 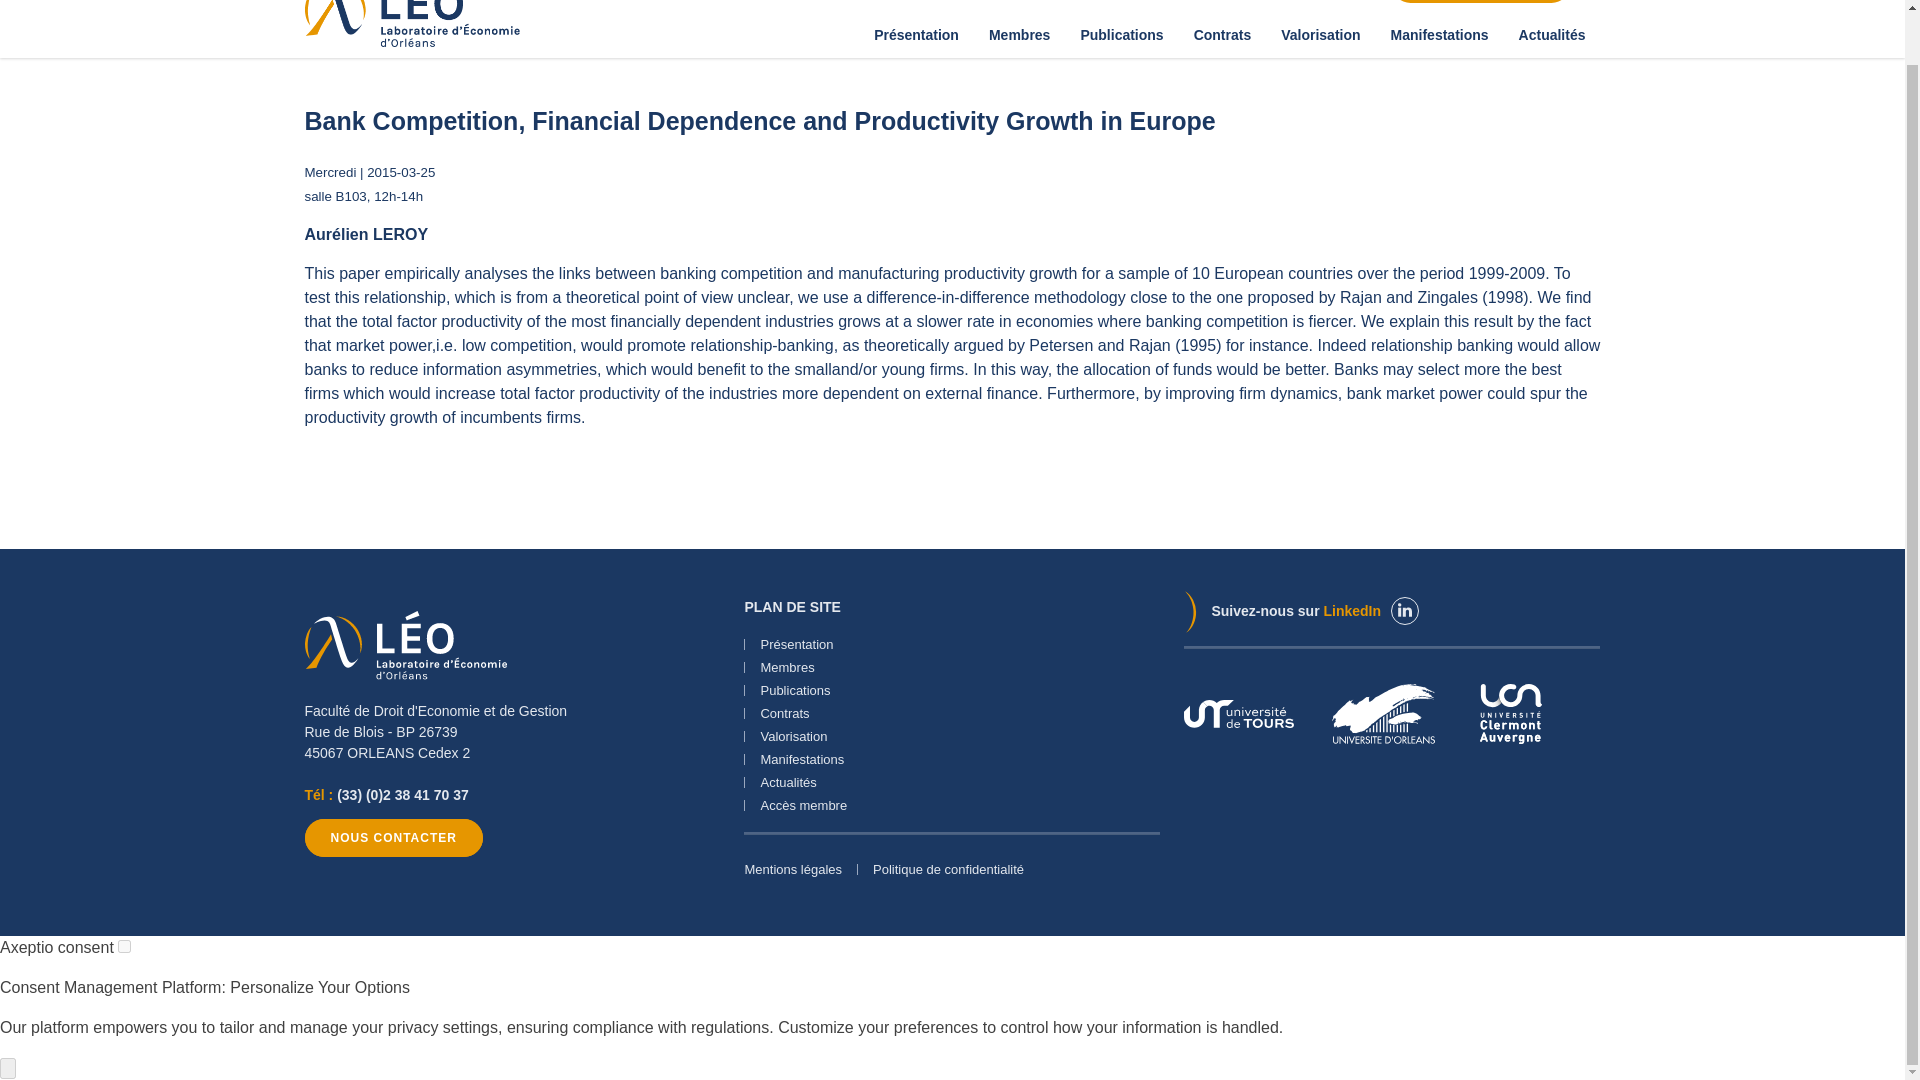 What do you see at coordinates (1440, 34) in the screenshot?
I see `Manifestations` at bounding box center [1440, 34].